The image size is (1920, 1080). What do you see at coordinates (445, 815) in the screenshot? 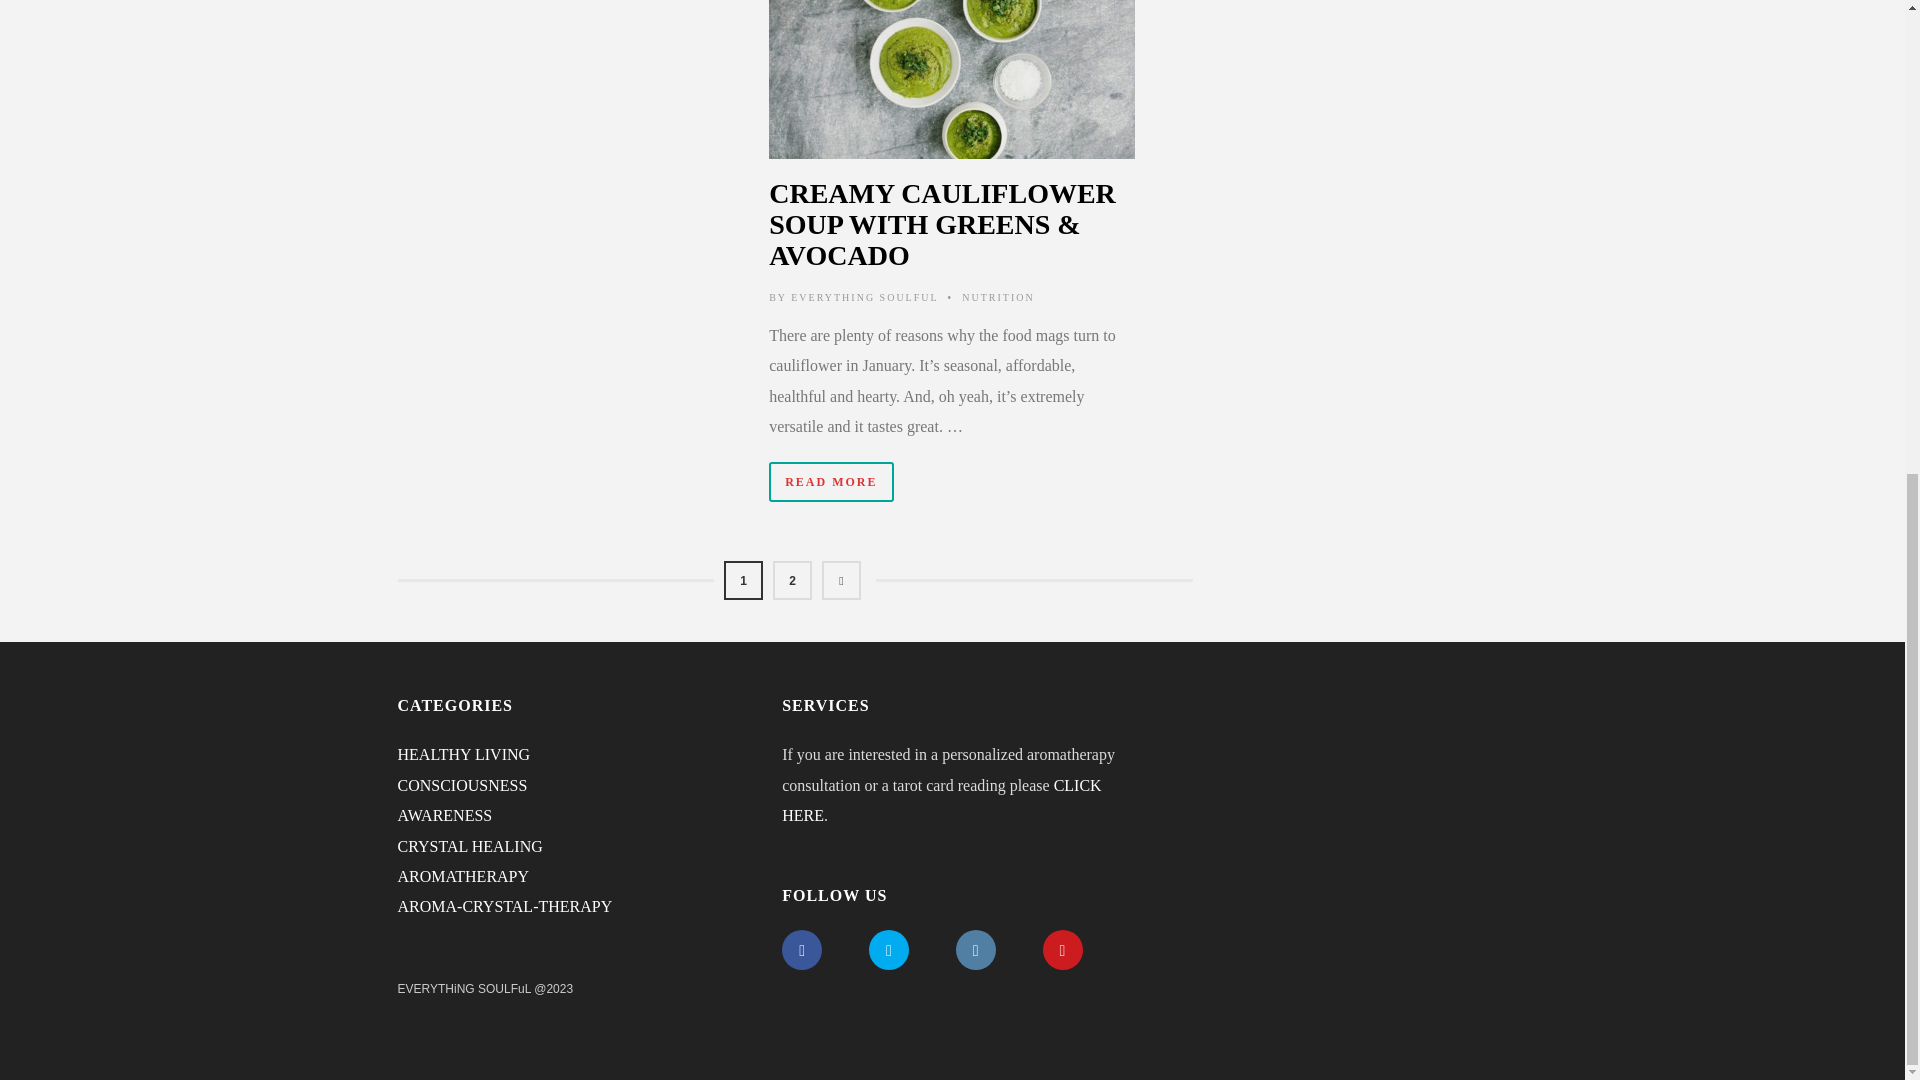
I see `View all posts filed under AWARENESS` at bounding box center [445, 815].